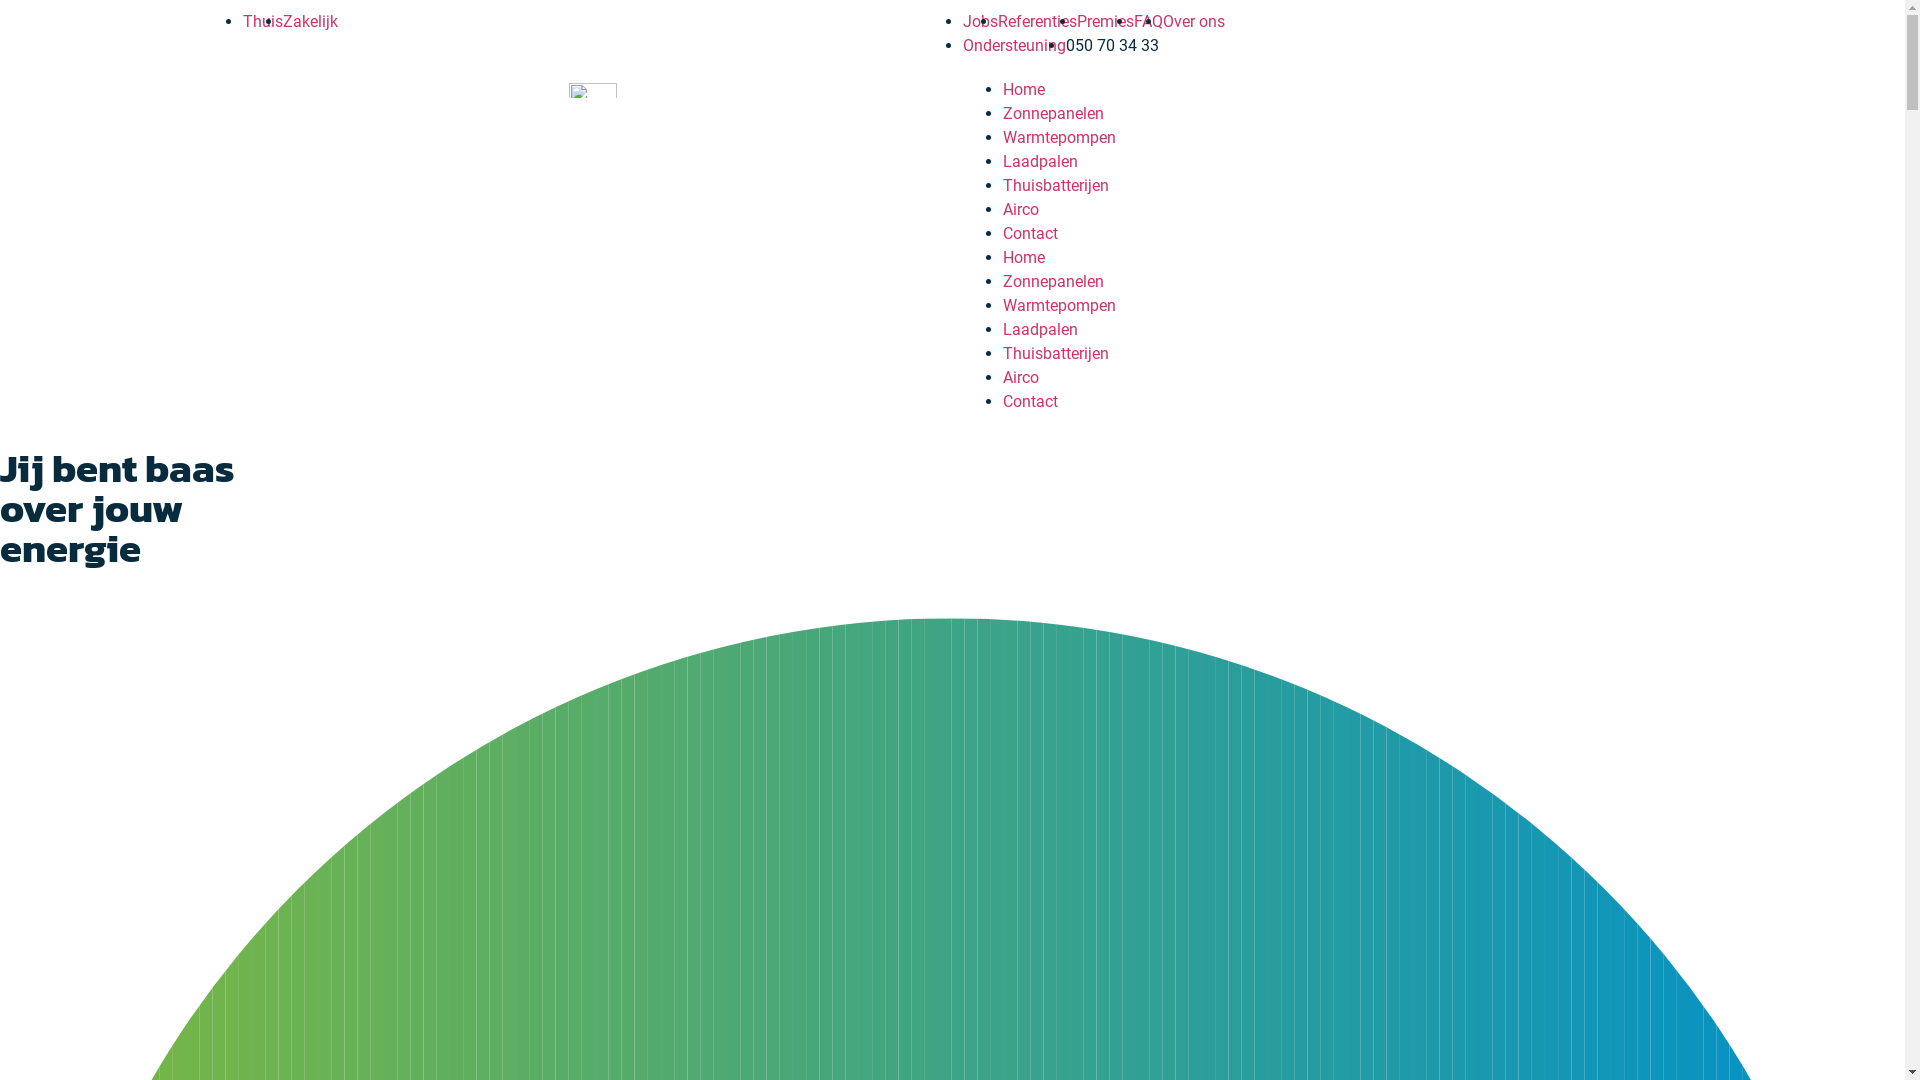  I want to click on Zakelijk, so click(310, 22).